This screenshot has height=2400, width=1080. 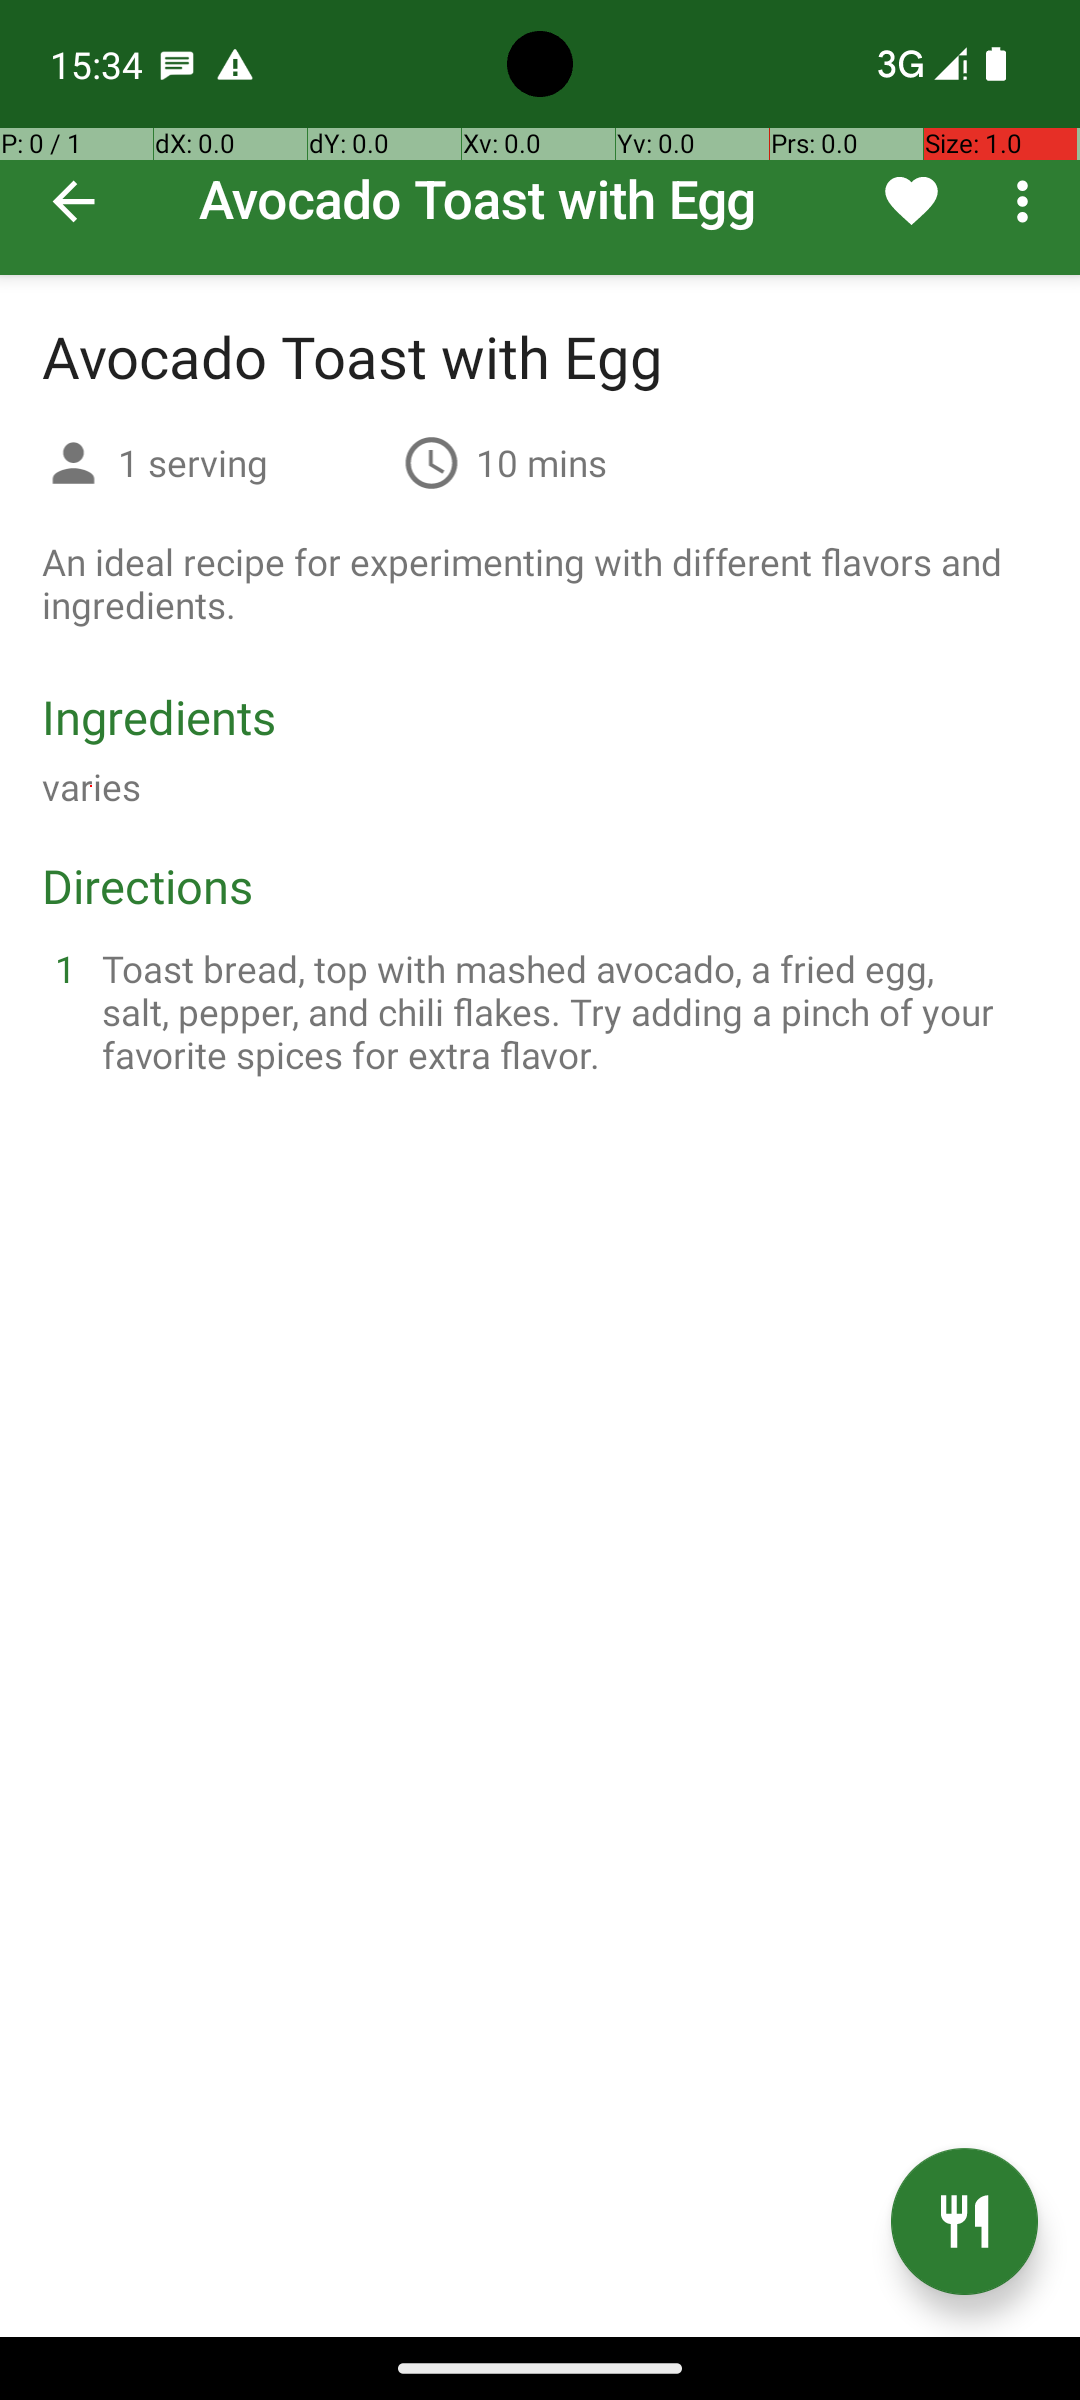 What do you see at coordinates (92, 786) in the screenshot?
I see `varies` at bounding box center [92, 786].